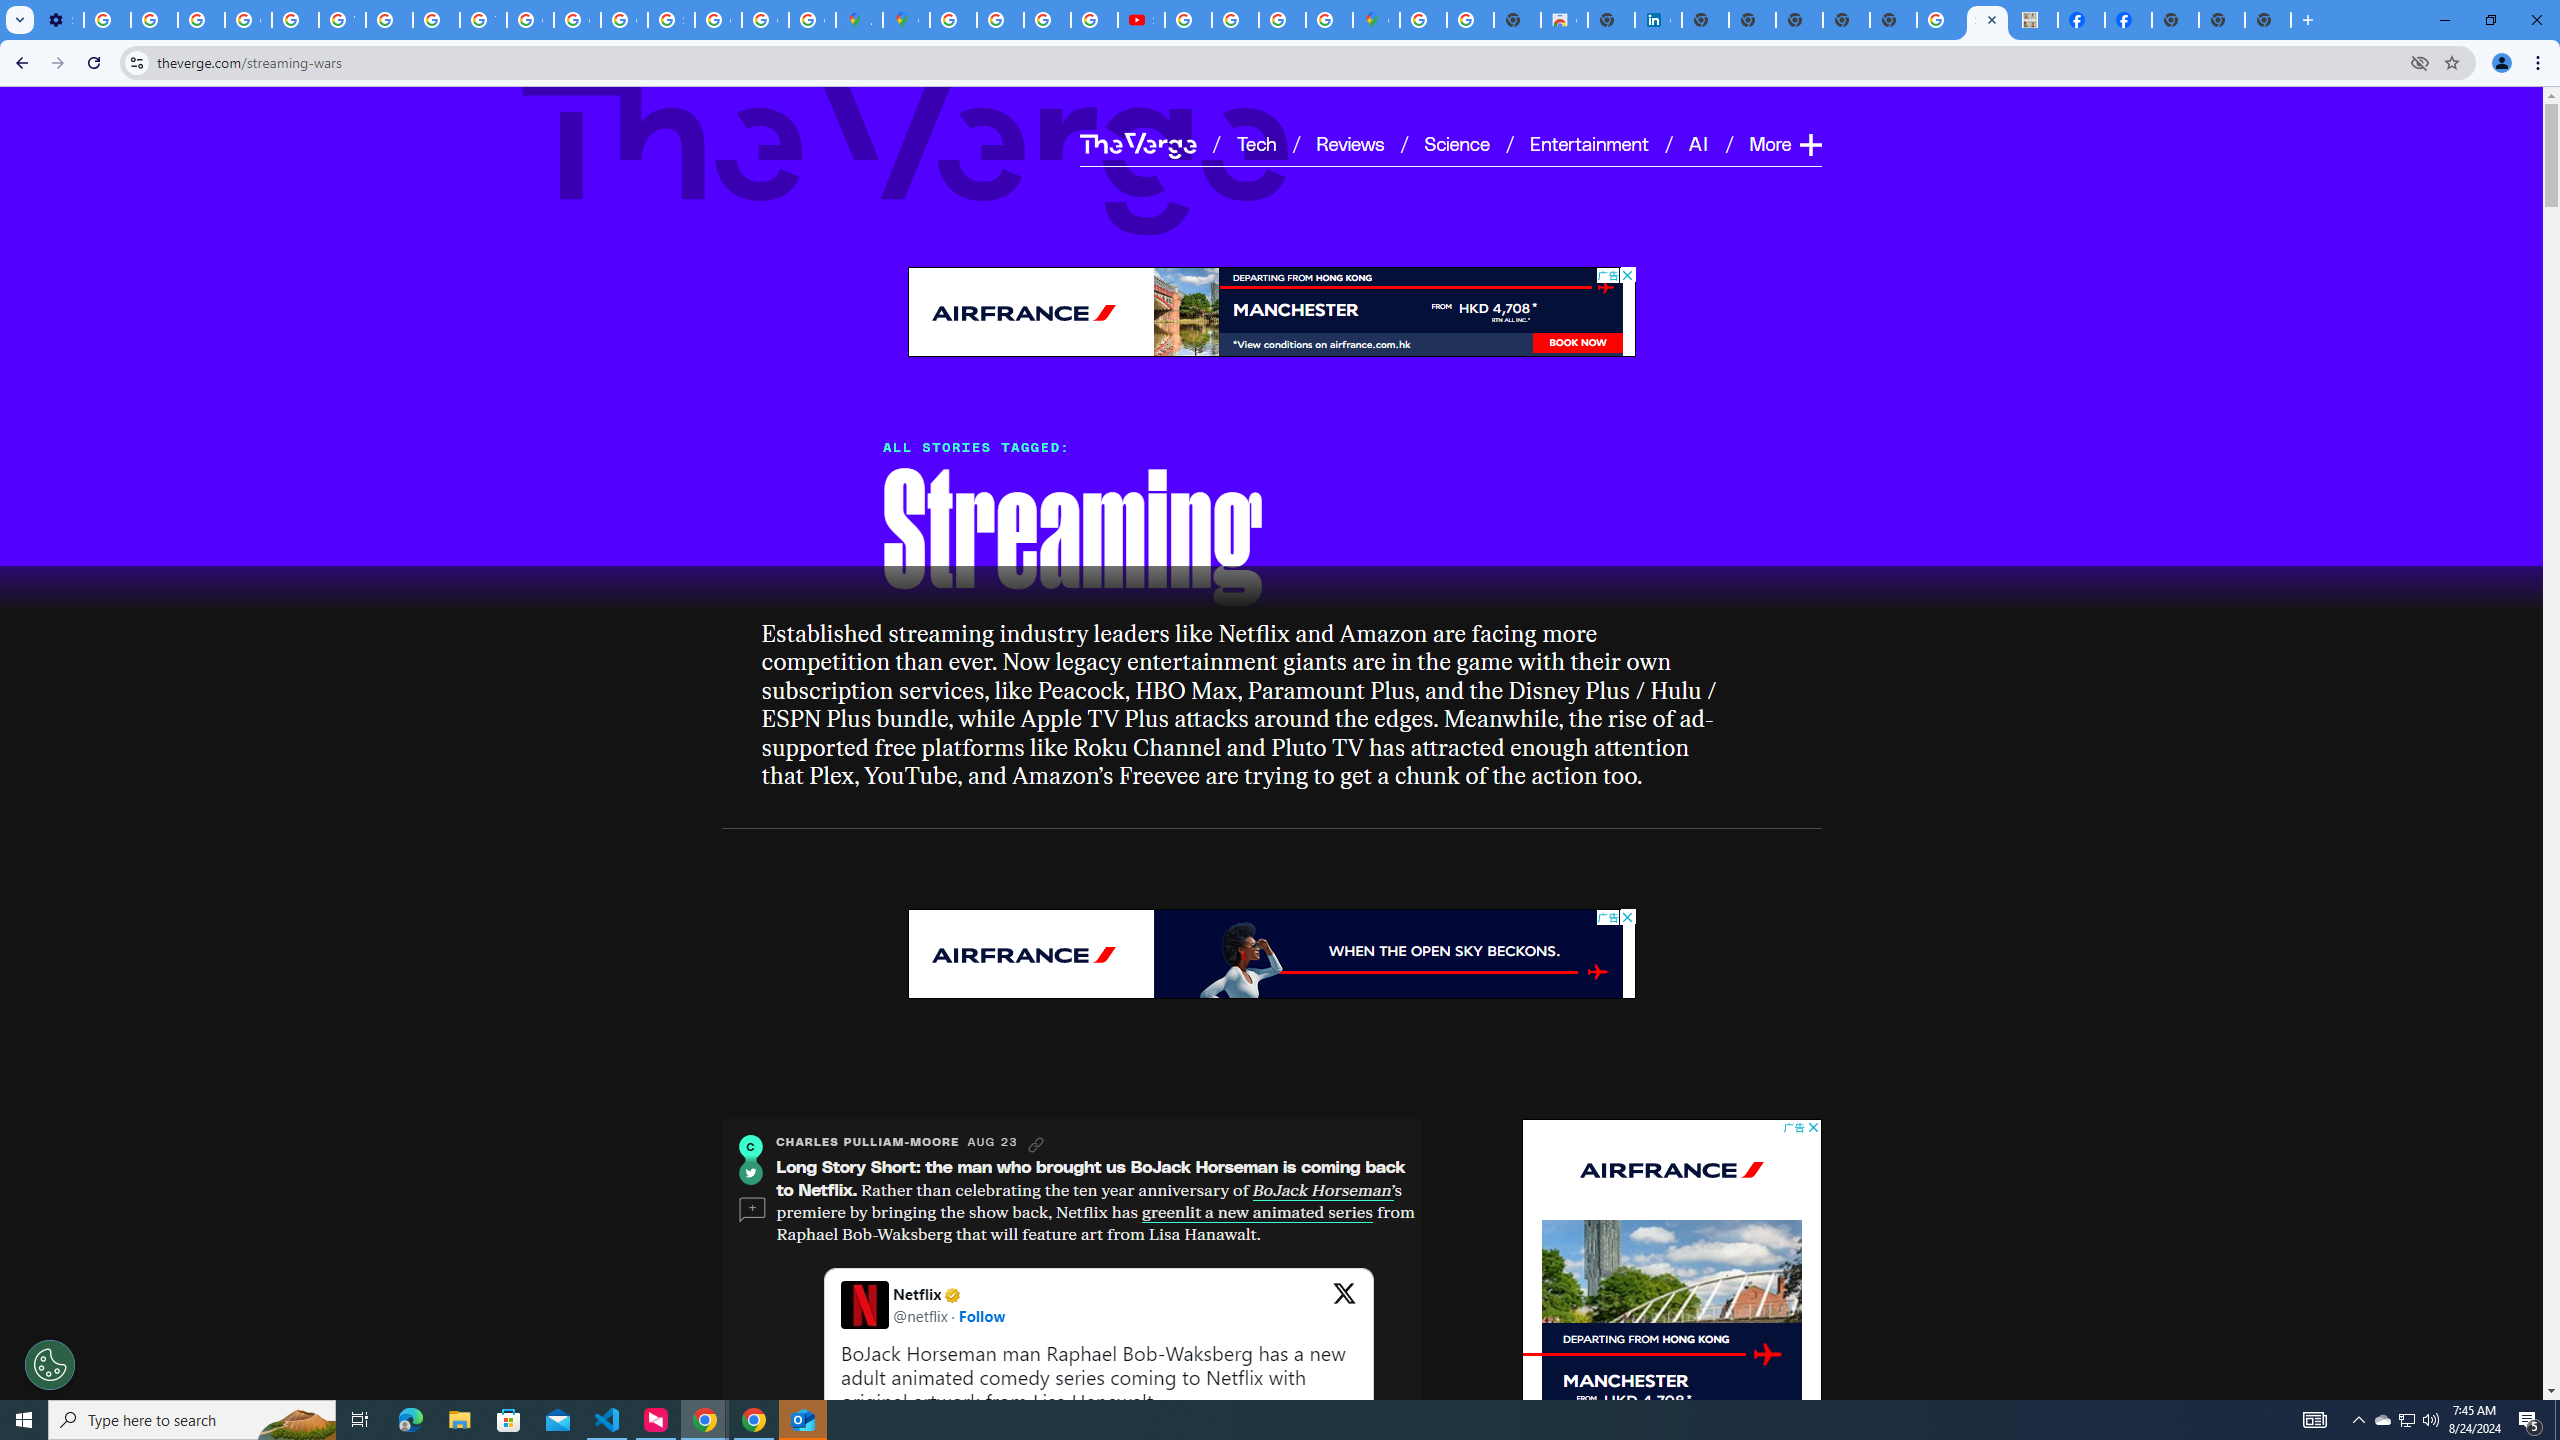 The image size is (2560, 1440). I want to click on Streaming - The Verge, so click(1987, 20).